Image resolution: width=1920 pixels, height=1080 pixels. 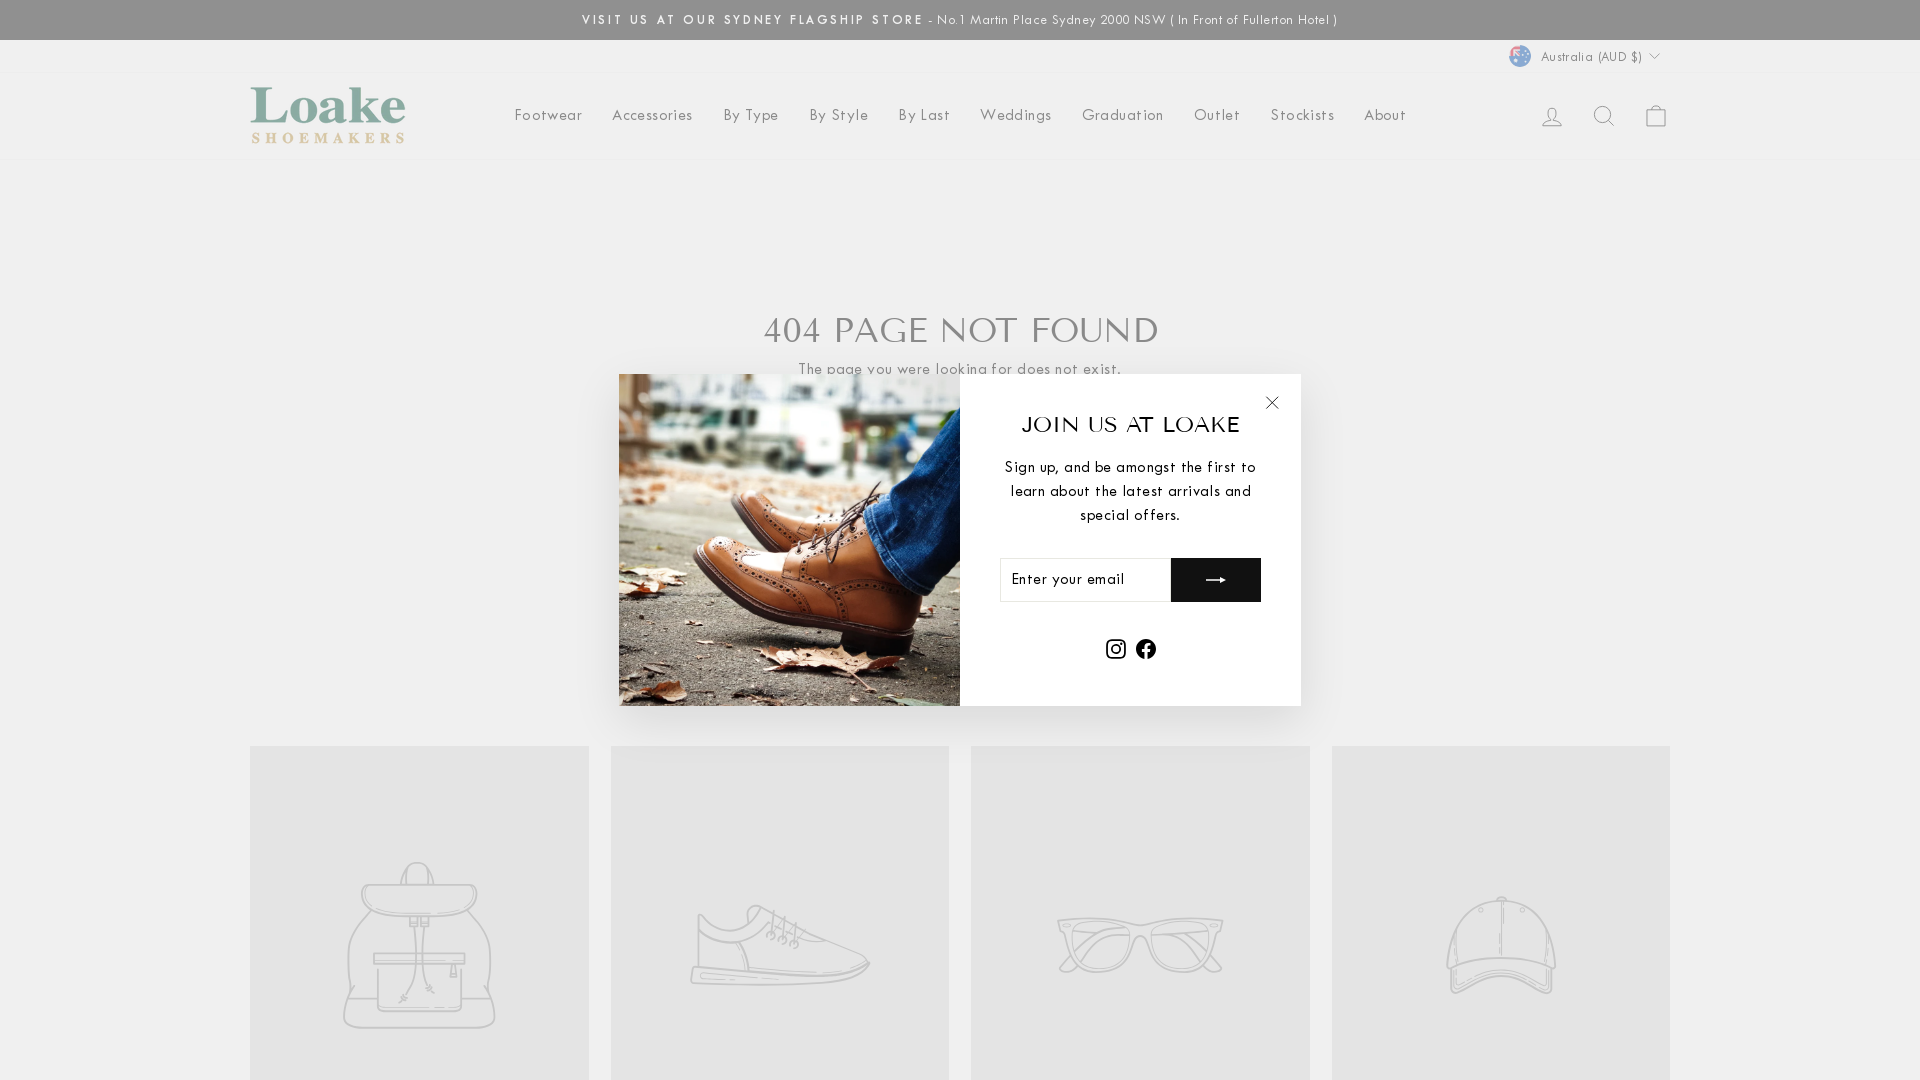 I want to click on Search, so click(x=1604, y=116).